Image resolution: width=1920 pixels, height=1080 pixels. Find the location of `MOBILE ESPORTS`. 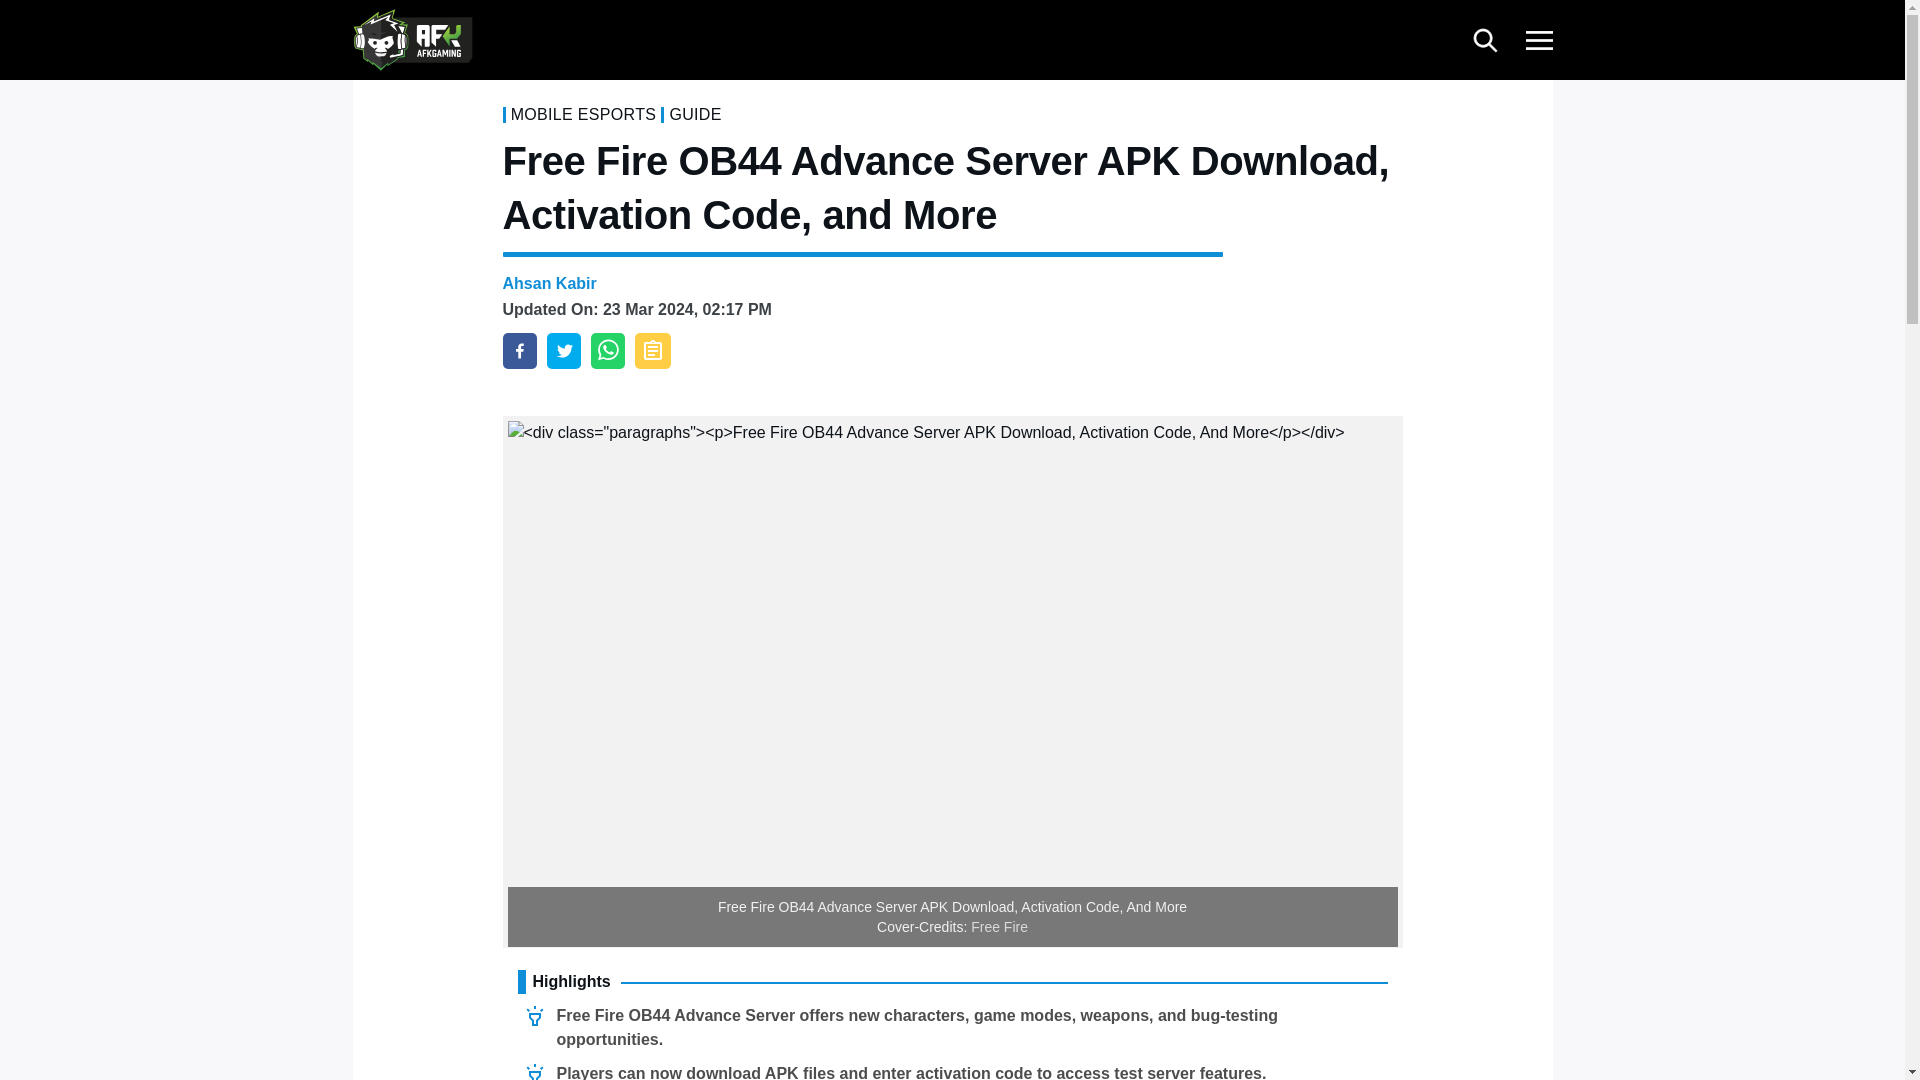

MOBILE ESPORTS is located at coordinates (583, 114).